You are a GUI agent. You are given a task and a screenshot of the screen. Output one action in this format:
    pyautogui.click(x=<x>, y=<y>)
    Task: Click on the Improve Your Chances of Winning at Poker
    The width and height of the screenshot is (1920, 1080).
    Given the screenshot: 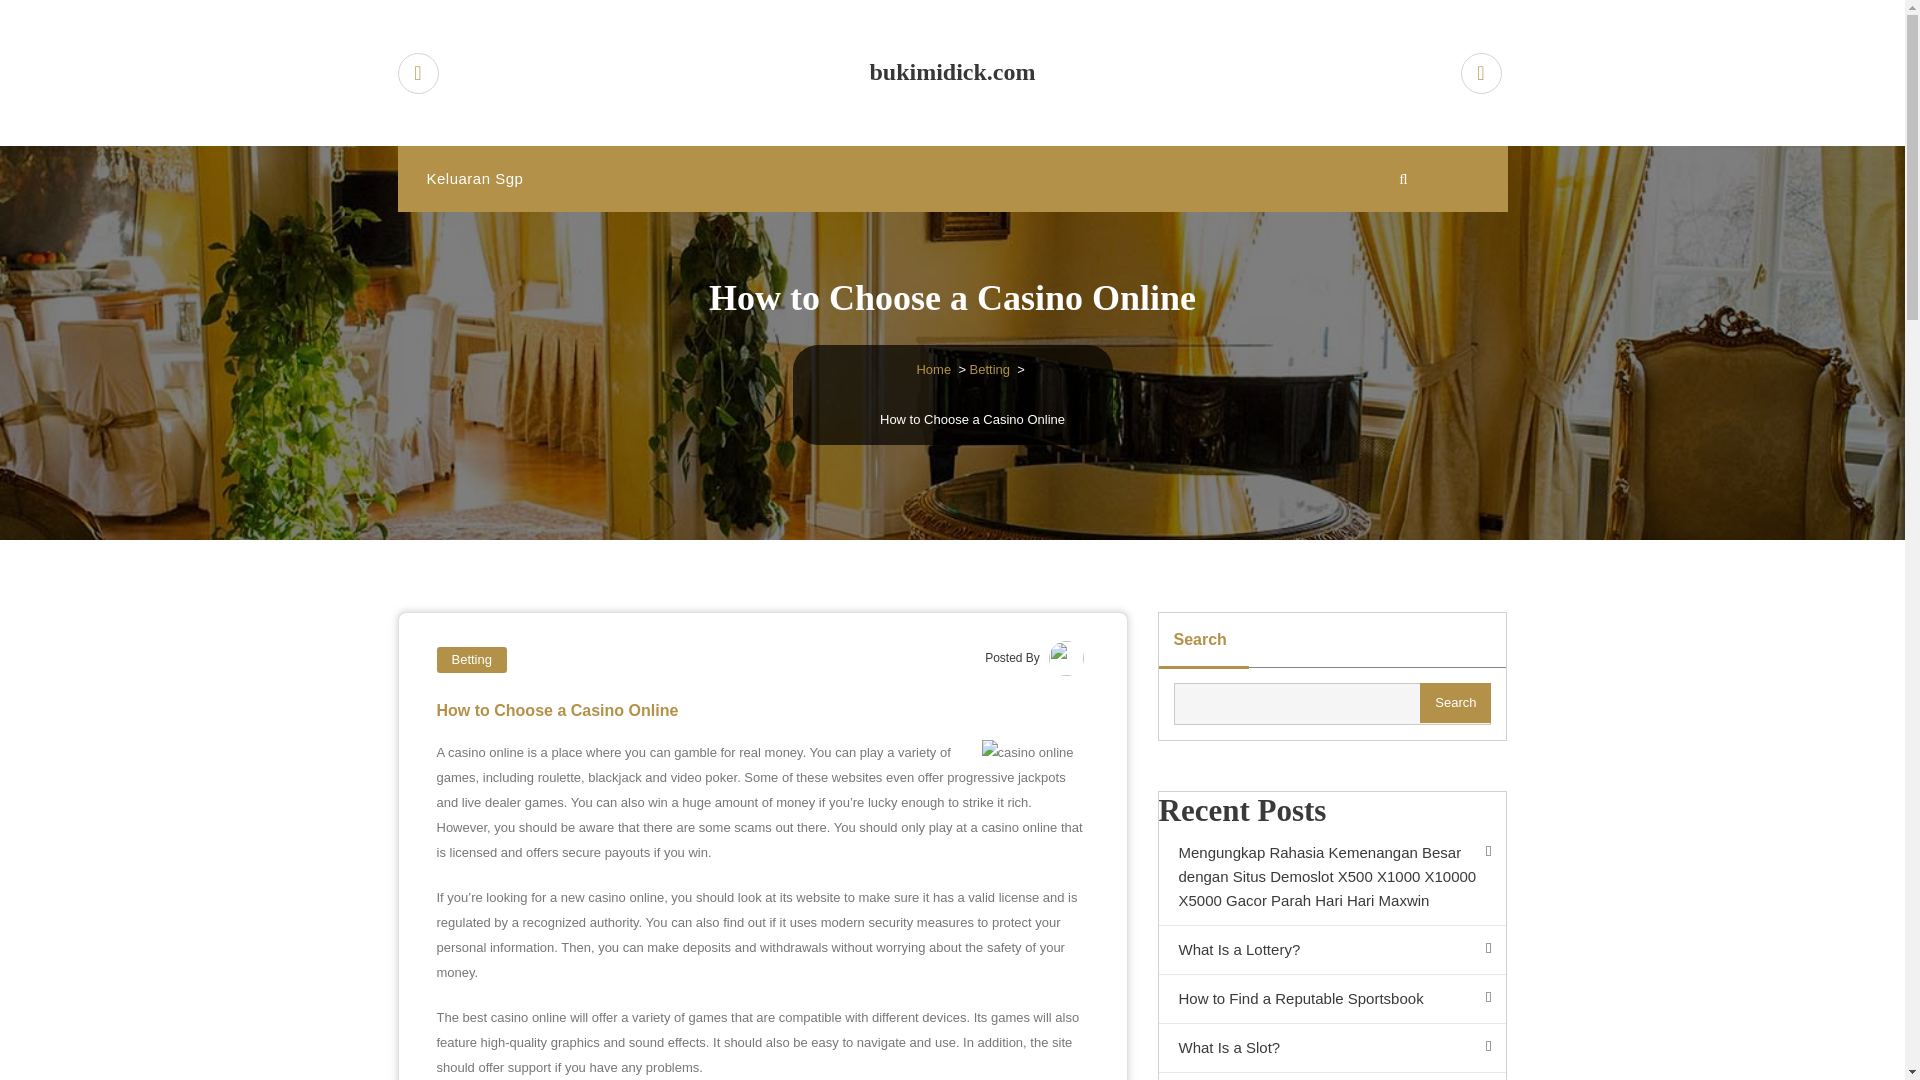 What is the action you would take?
    pyautogui.click(x=1331, y=1076)
    